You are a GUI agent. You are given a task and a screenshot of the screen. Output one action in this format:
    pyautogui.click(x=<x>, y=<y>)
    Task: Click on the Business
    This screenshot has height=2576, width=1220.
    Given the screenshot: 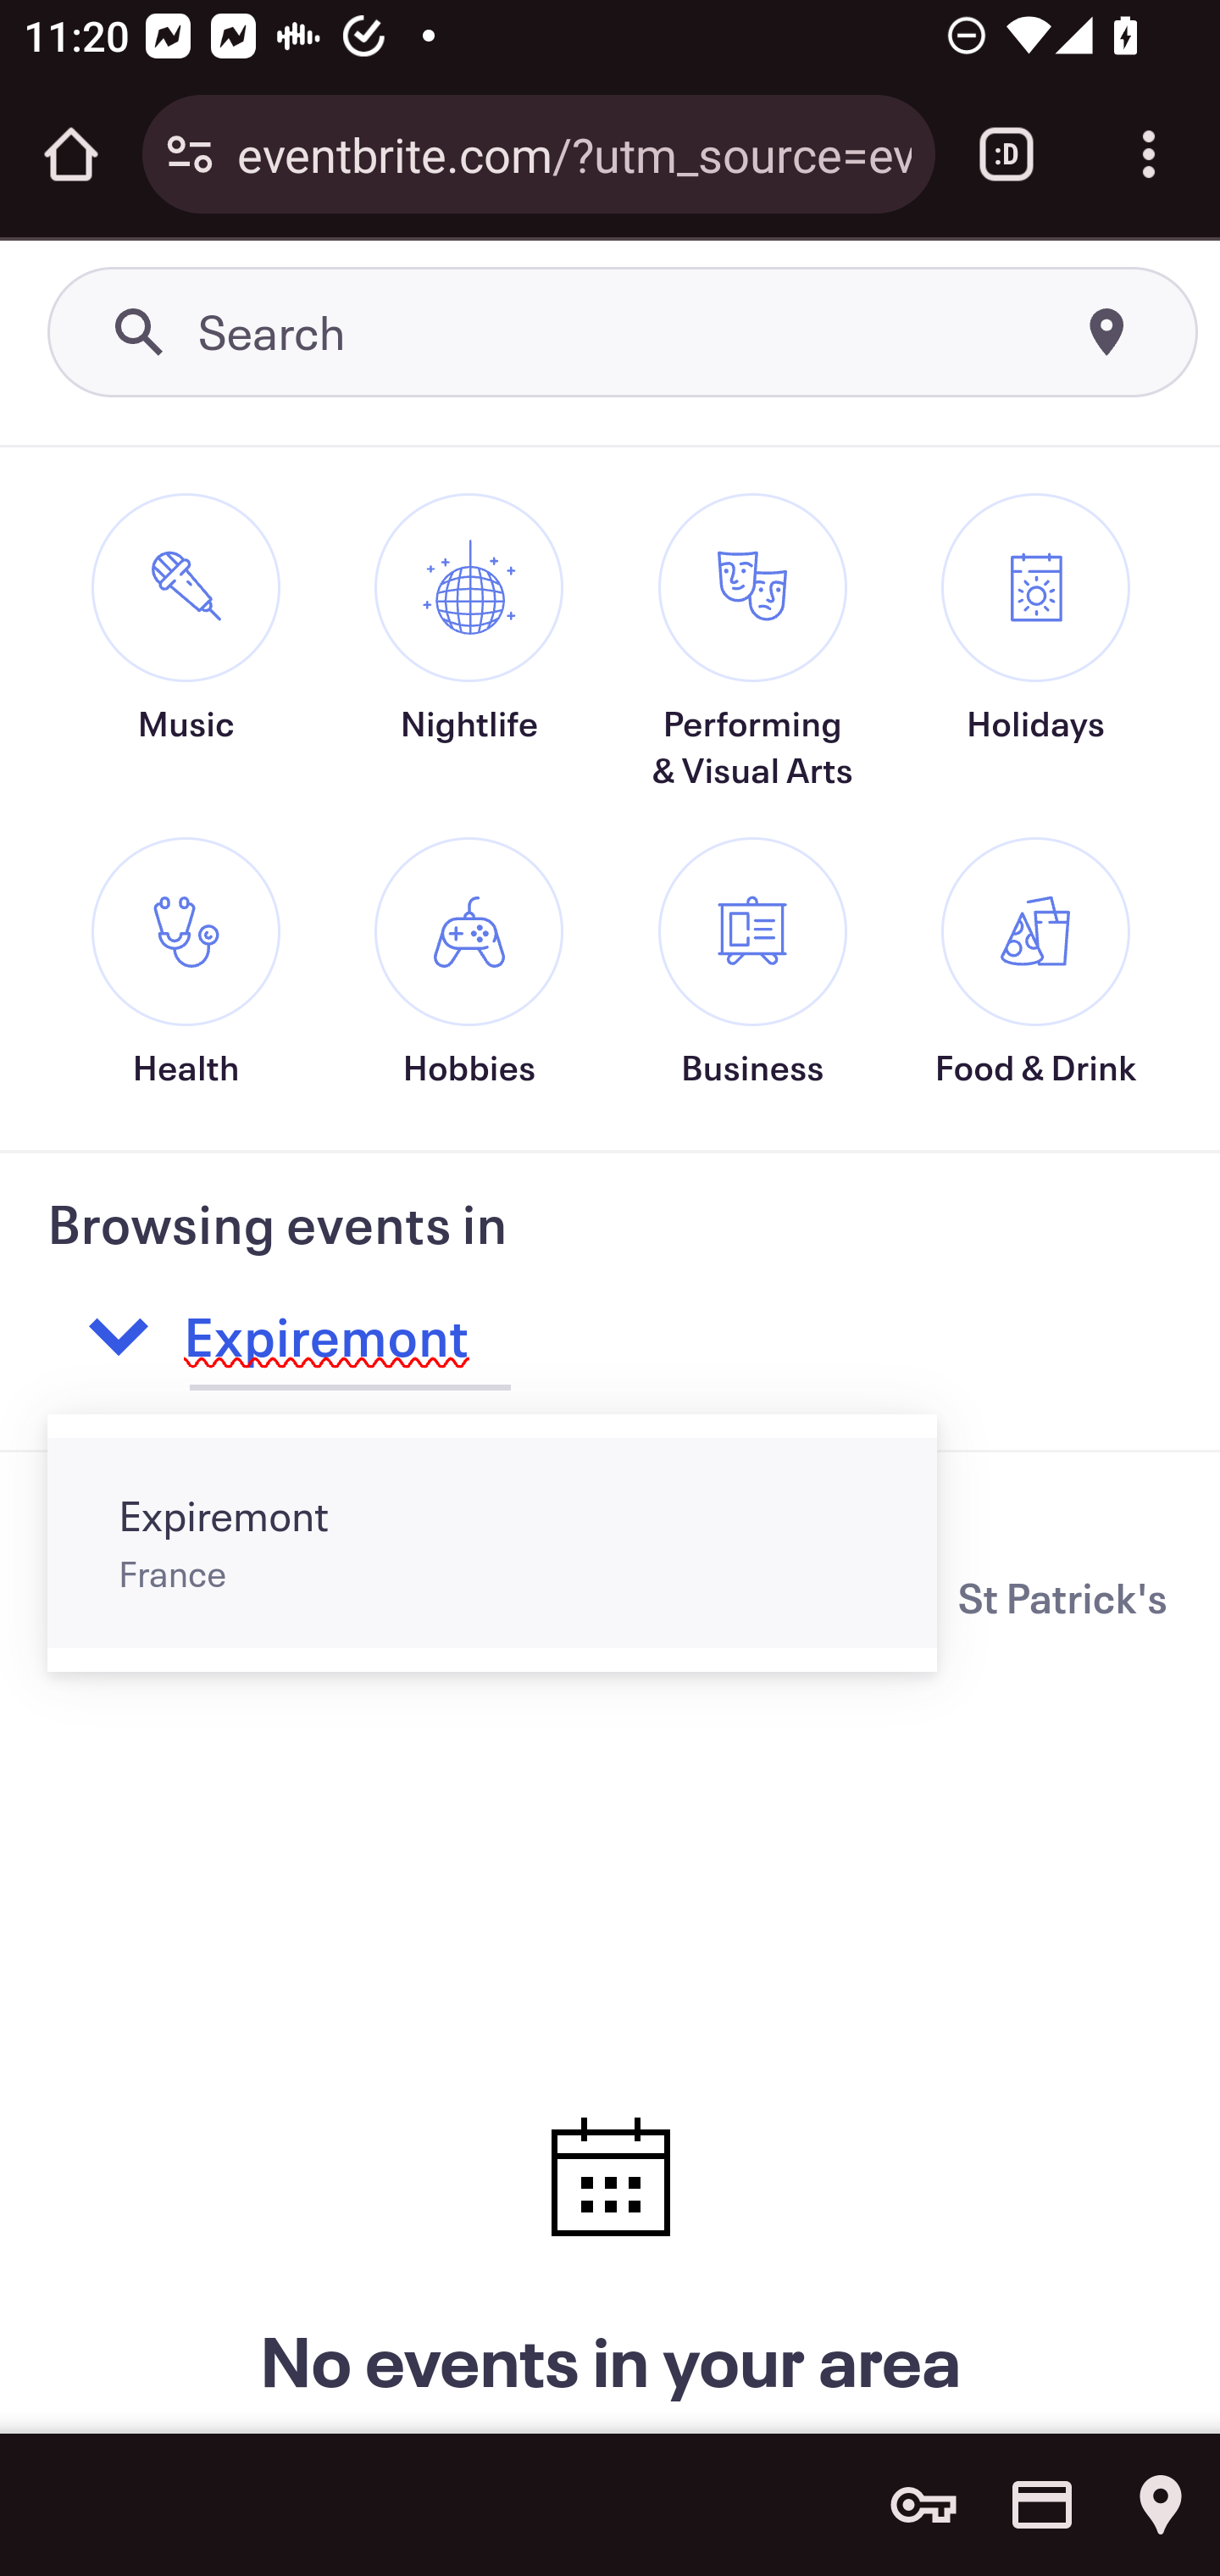 What is the action you would take?
    pyautogui.click(x=752, y=968)
    